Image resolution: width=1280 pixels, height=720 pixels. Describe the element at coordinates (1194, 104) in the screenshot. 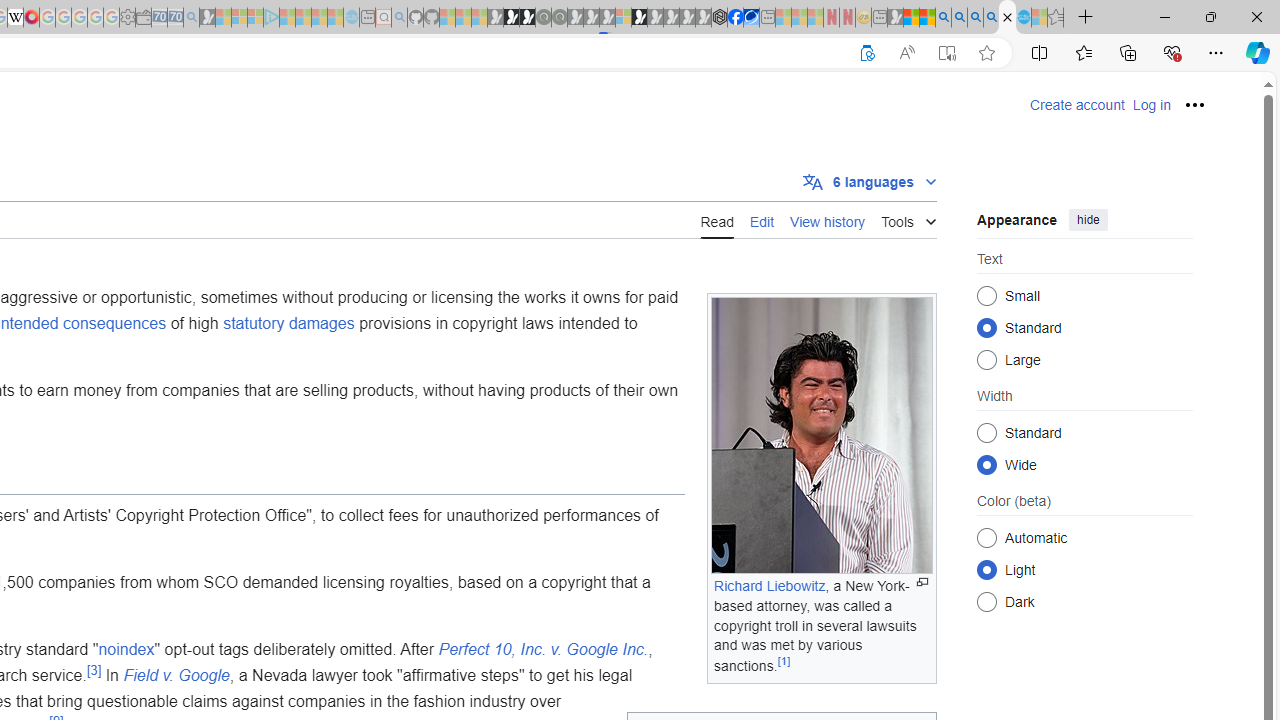

I see `Personal tools` at that location.